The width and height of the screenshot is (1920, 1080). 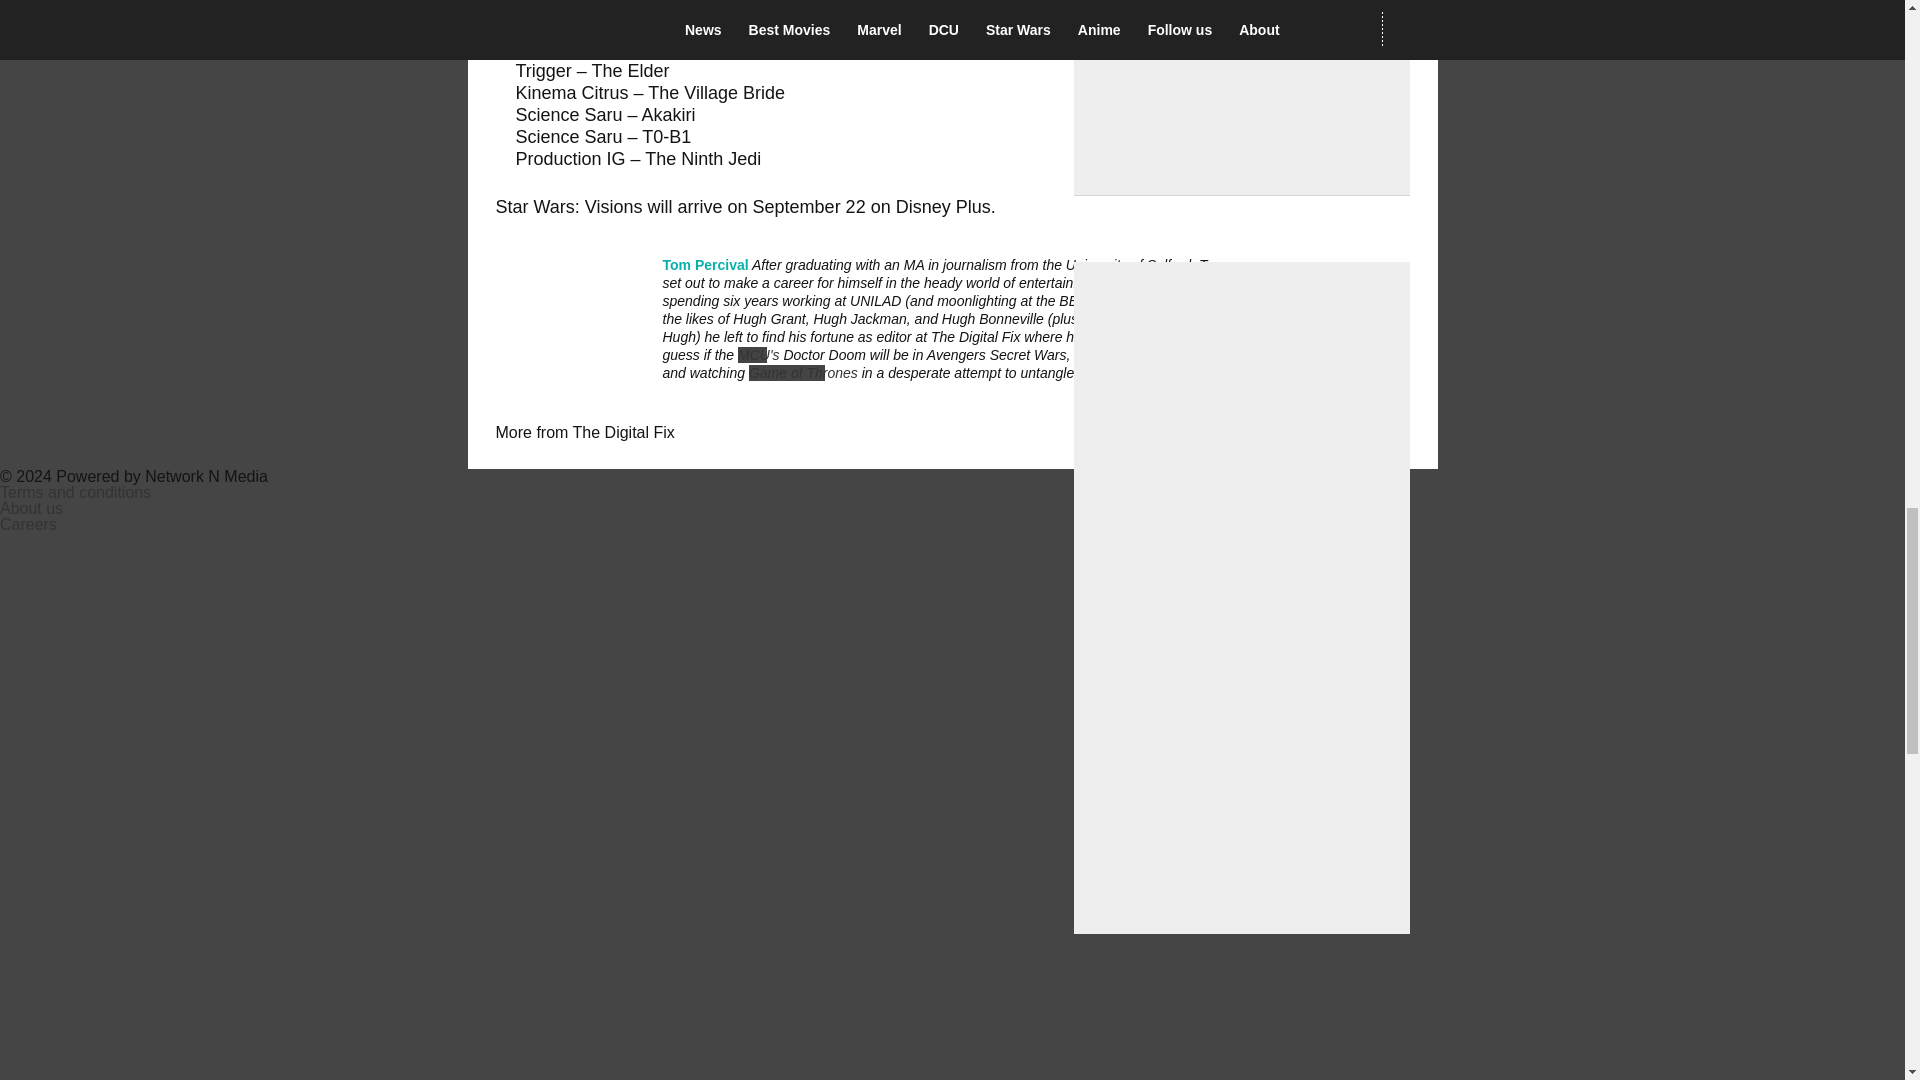 I want to click on MCU's, so click(x=758, y=354).